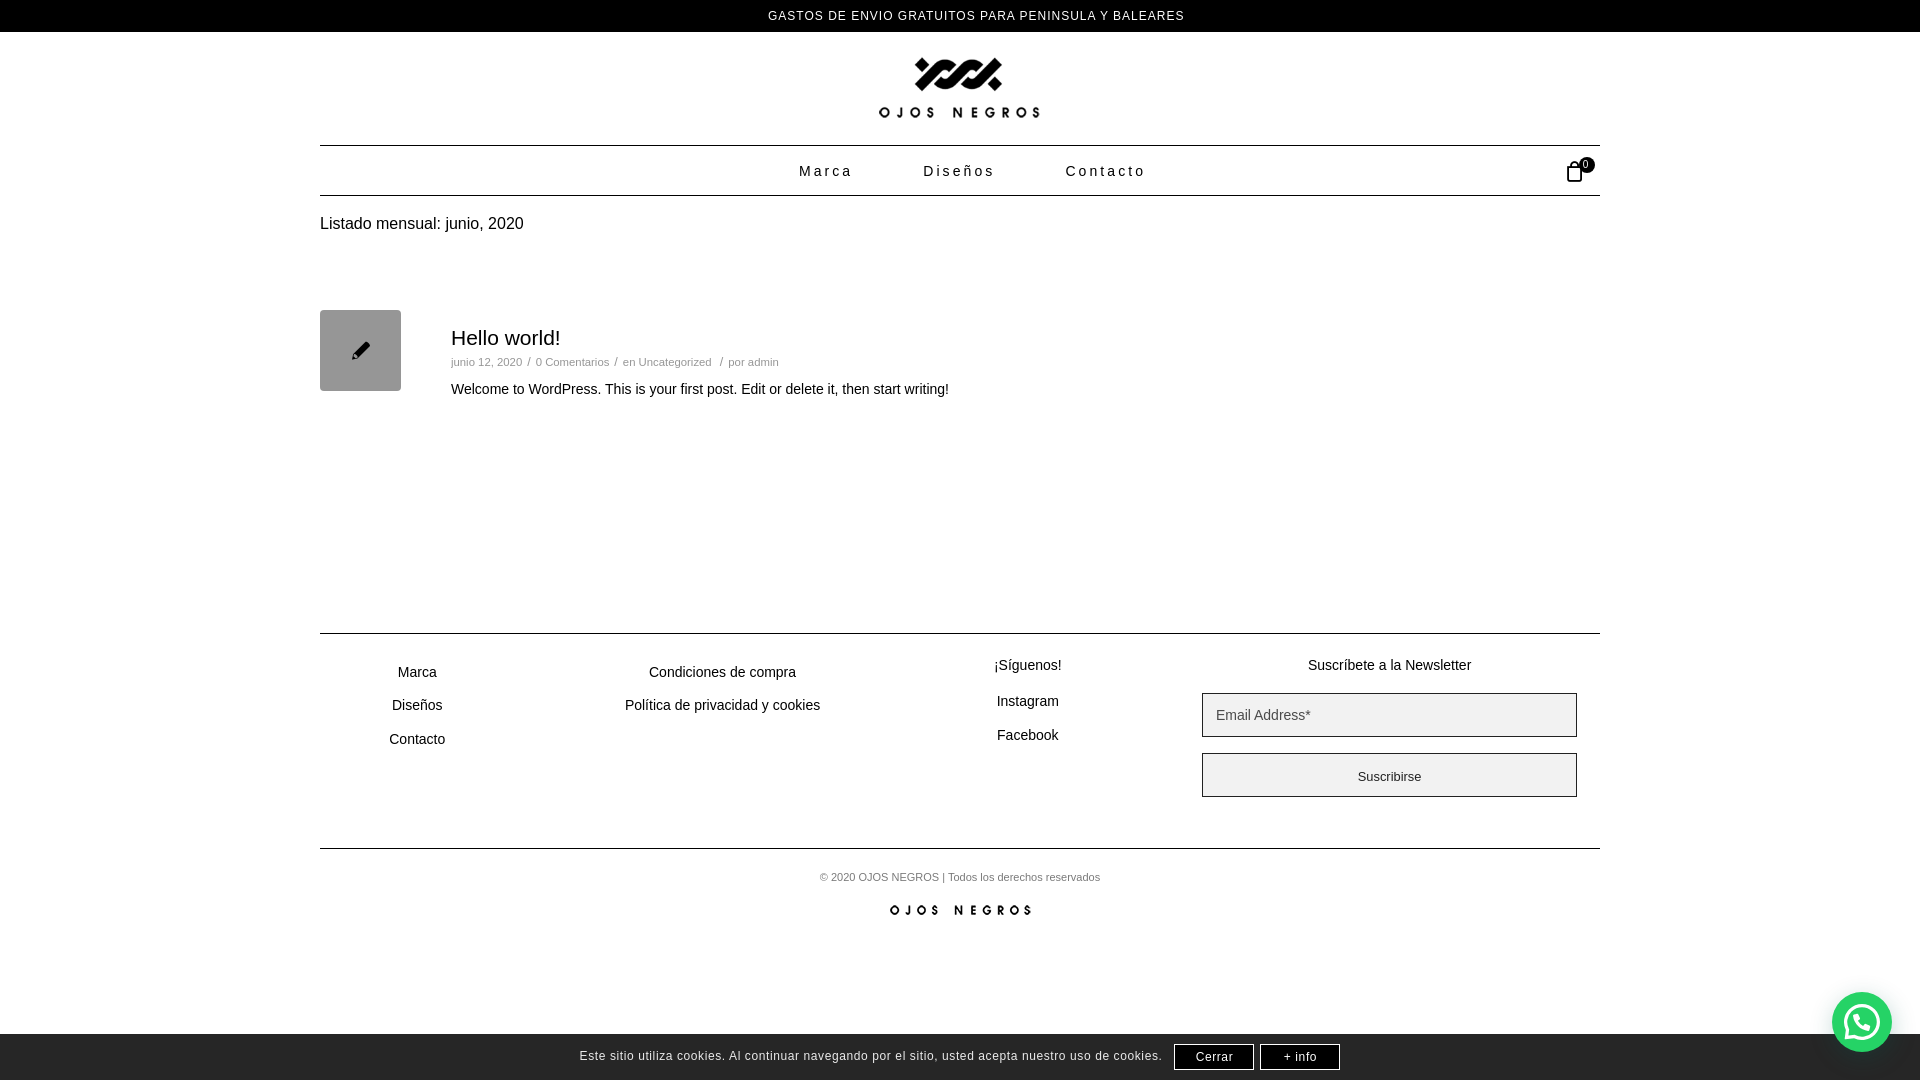 Image resolution: width=1920 pixels, height=1080 pixels. I want to click on Contacto, so click(417, 740).